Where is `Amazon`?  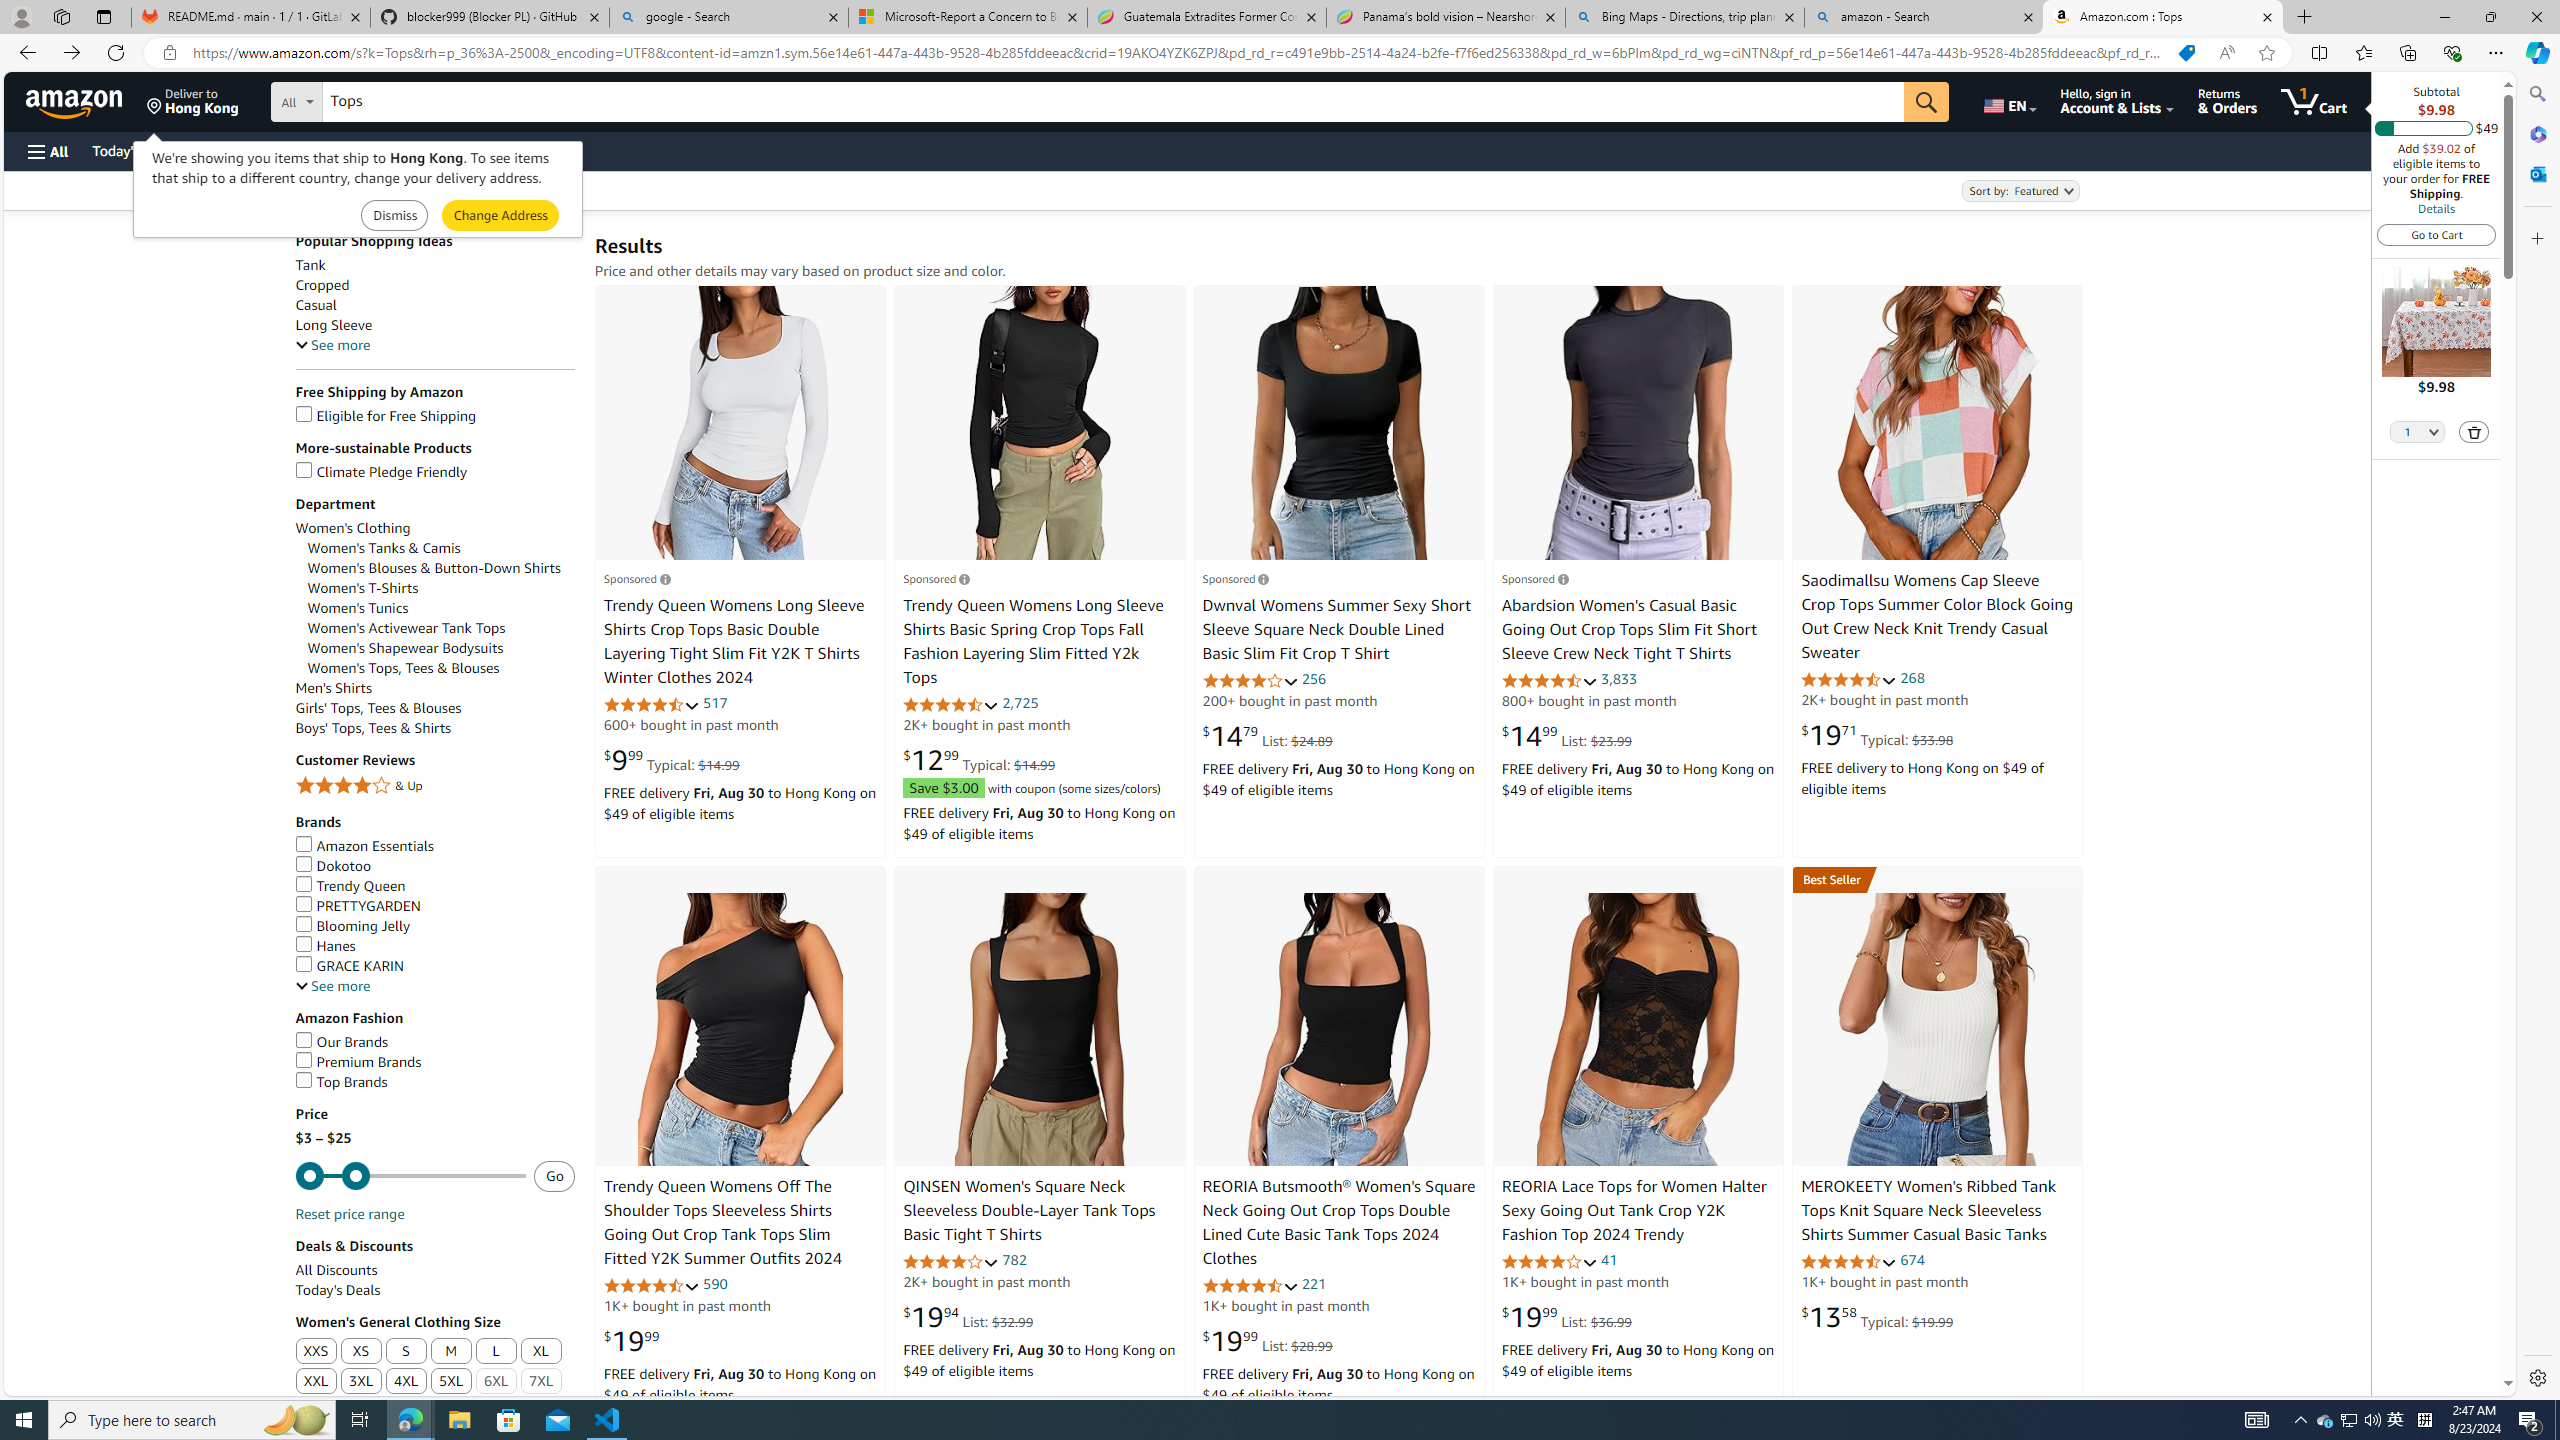
Amazon is located at coordinates (76, 101).